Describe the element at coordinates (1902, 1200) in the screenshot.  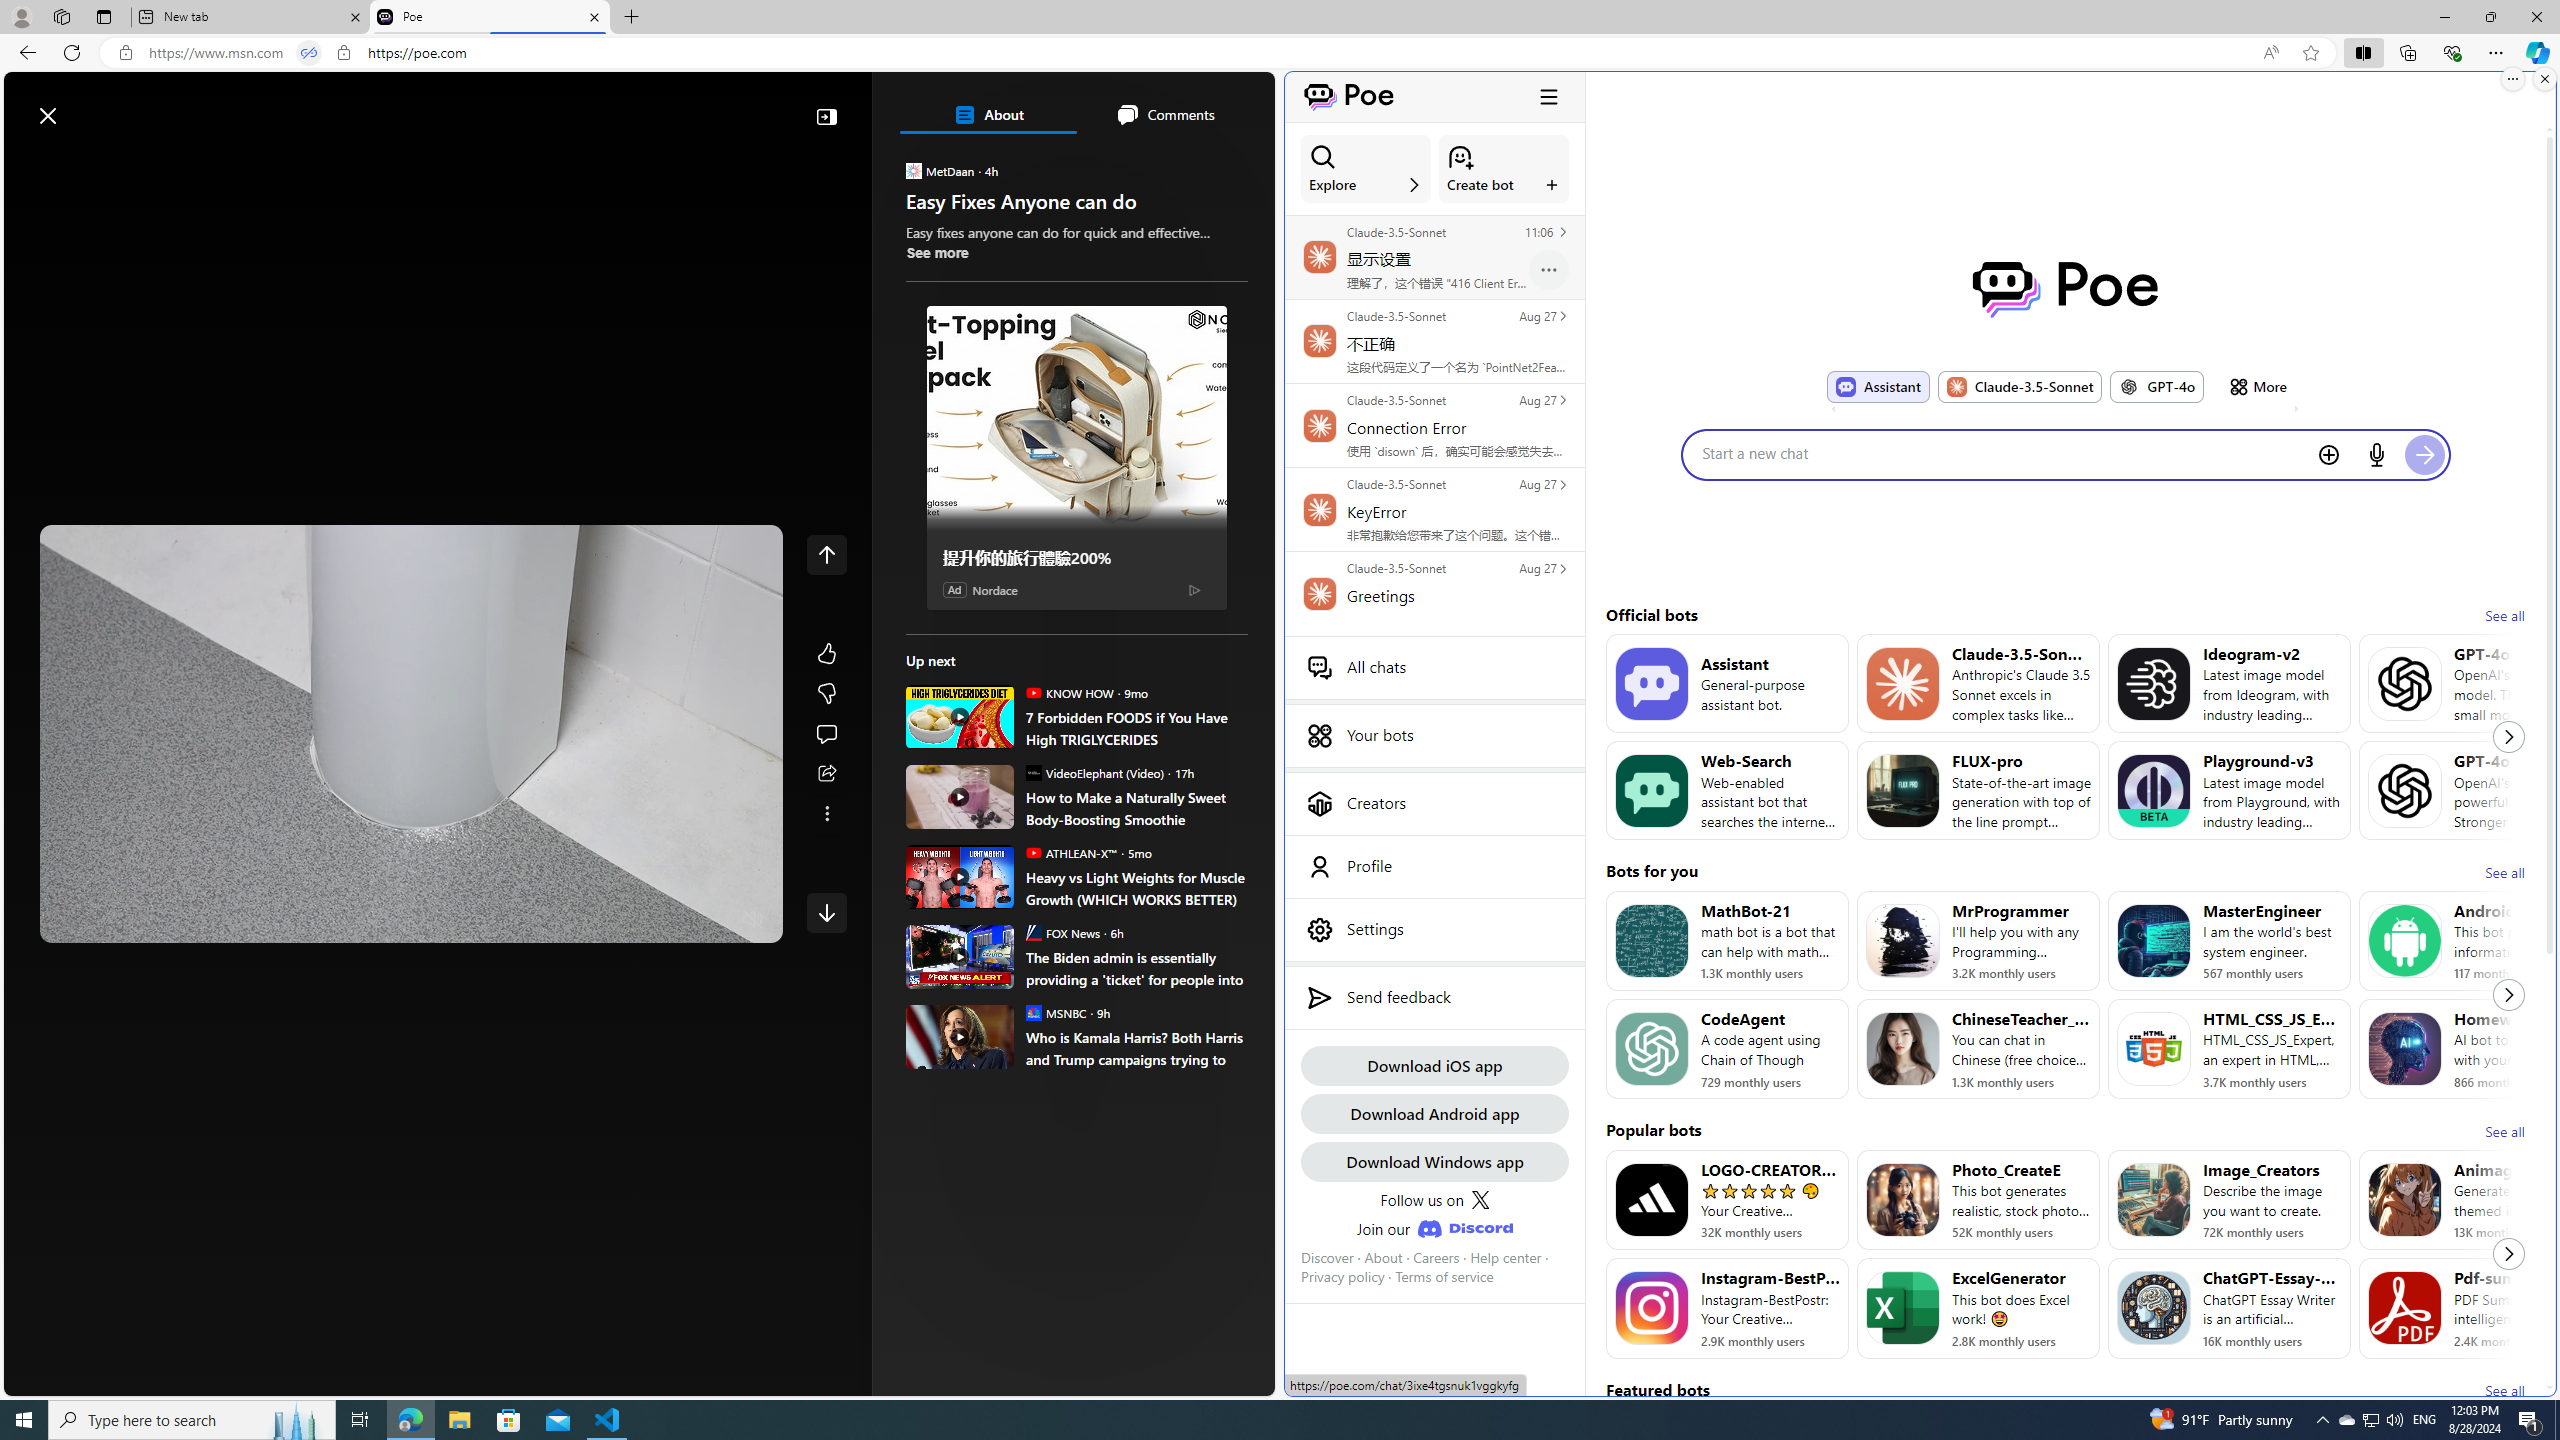
I see `Bot image for Photo_CreateE` at that location.